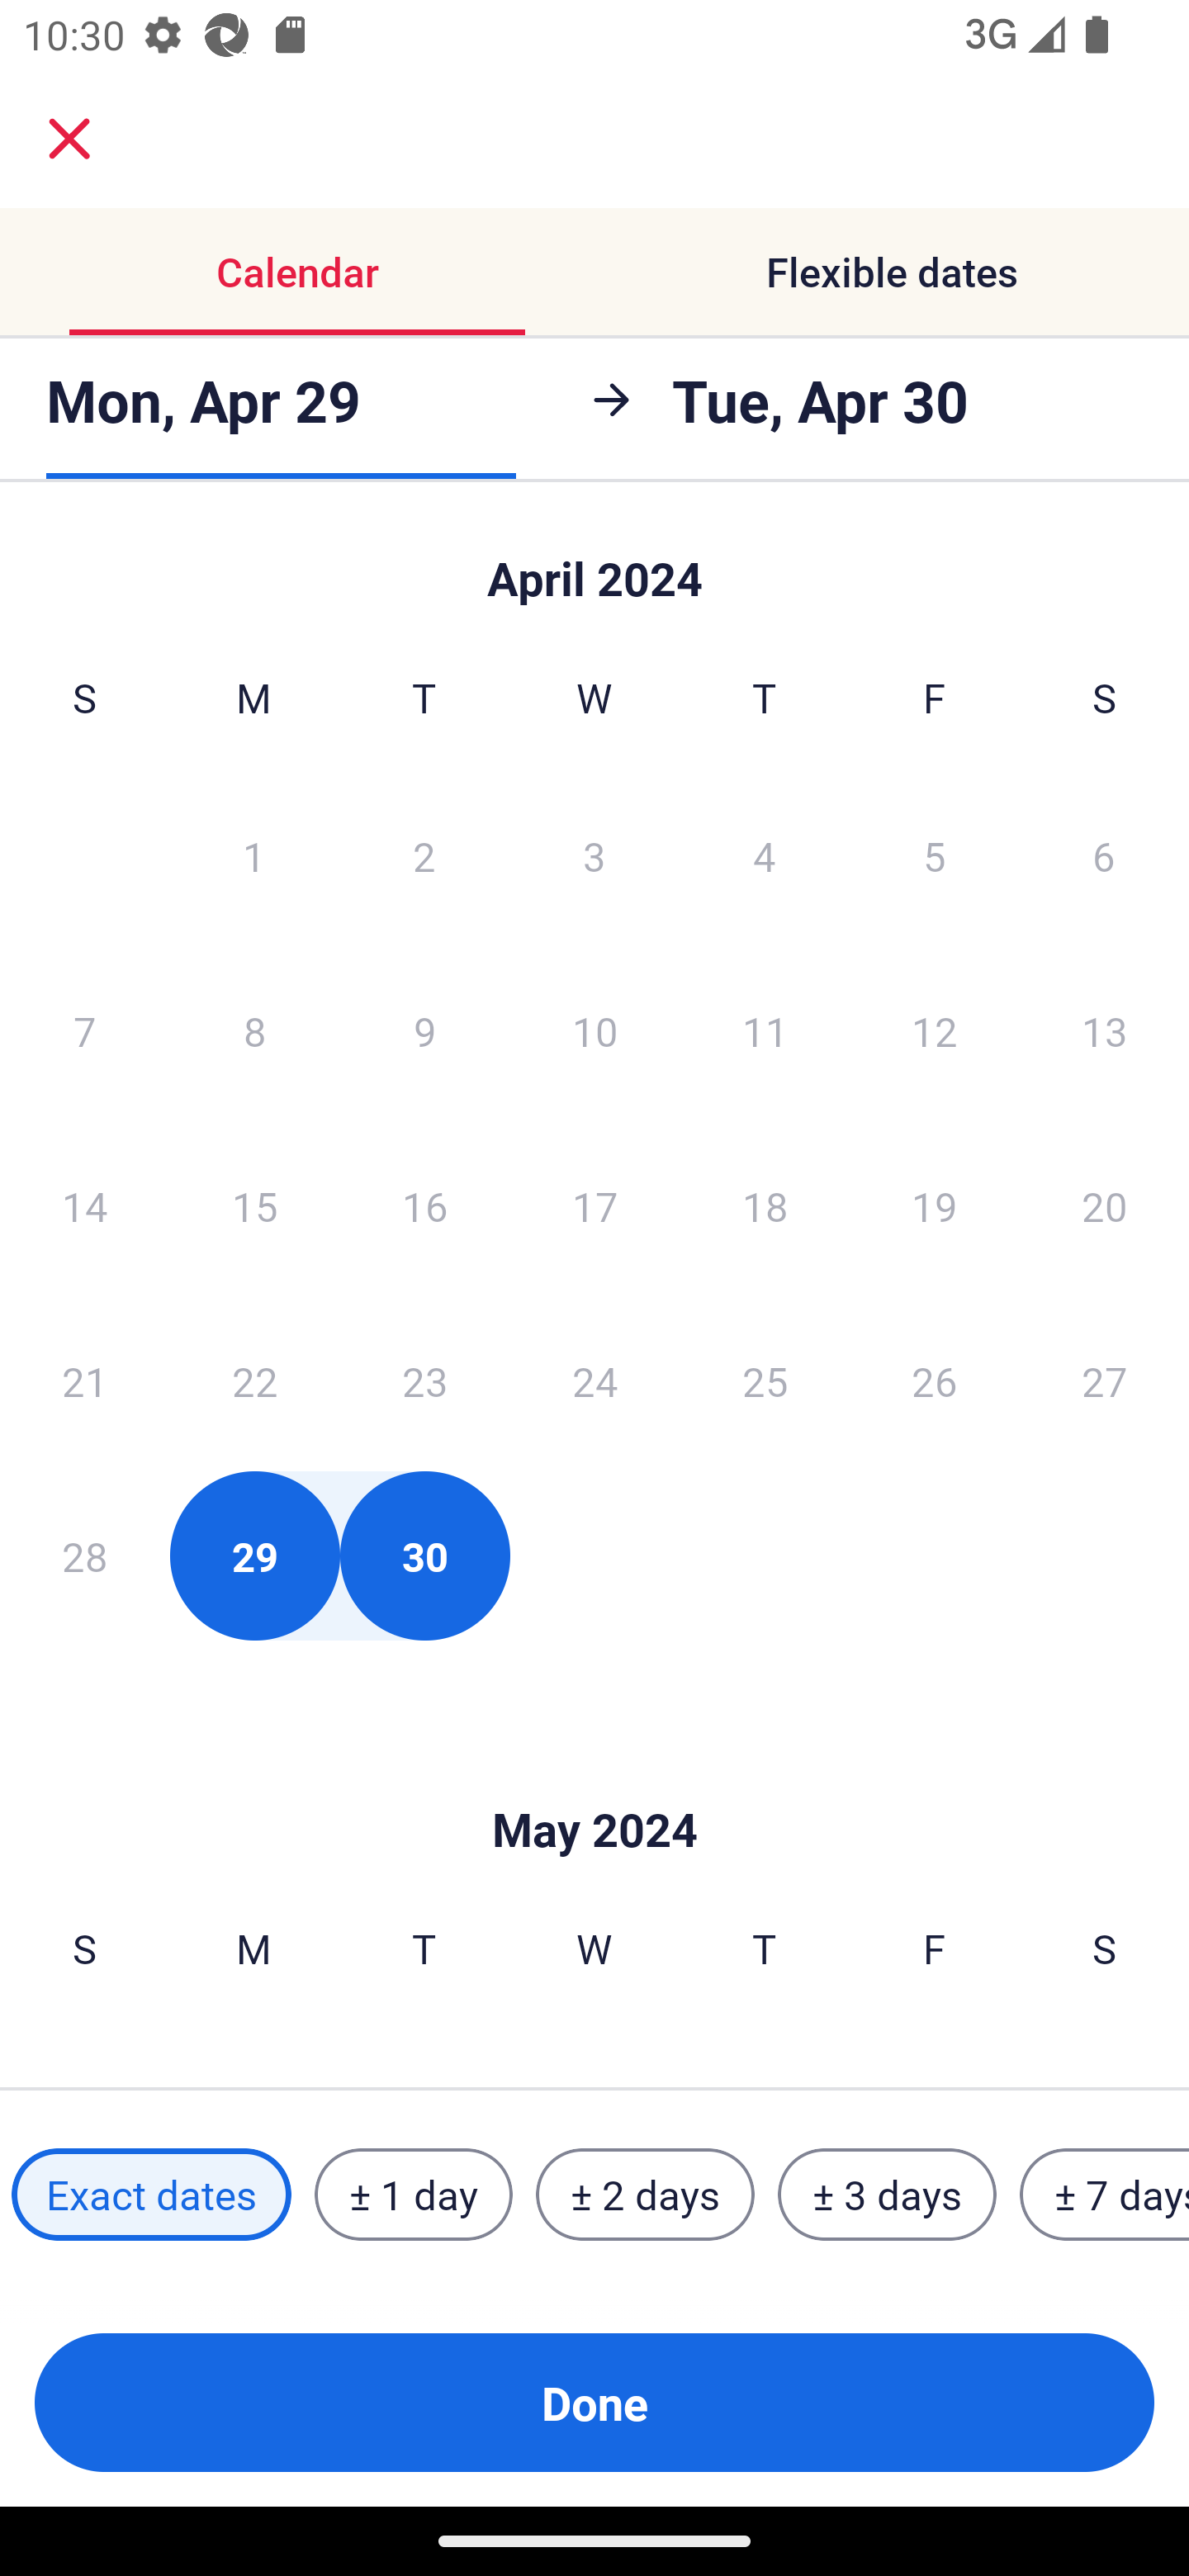  What do you see at coordinates (765, 1380) in the screenshot?
I see `25 Thursday, April 25, 2024` at bounding box center [765, 1380].